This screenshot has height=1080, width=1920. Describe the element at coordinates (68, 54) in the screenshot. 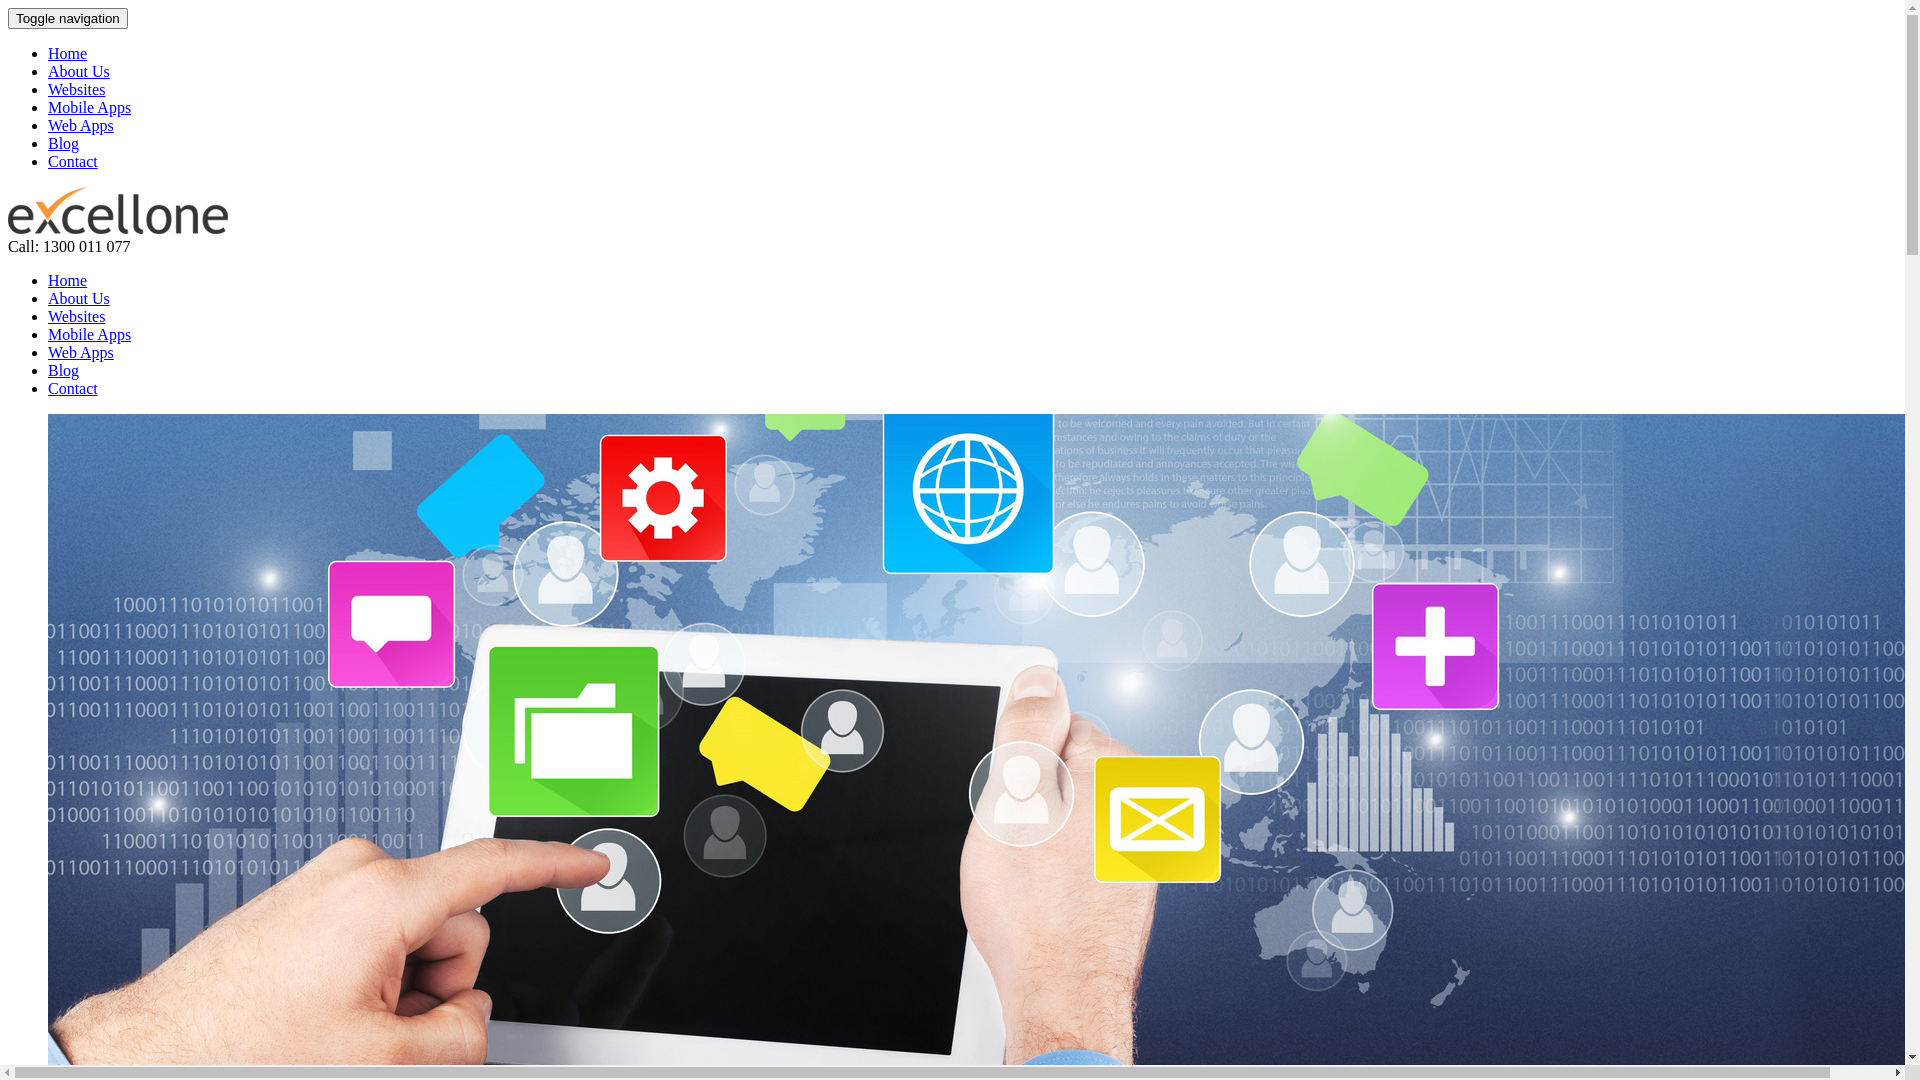

I see `Home` at that location.